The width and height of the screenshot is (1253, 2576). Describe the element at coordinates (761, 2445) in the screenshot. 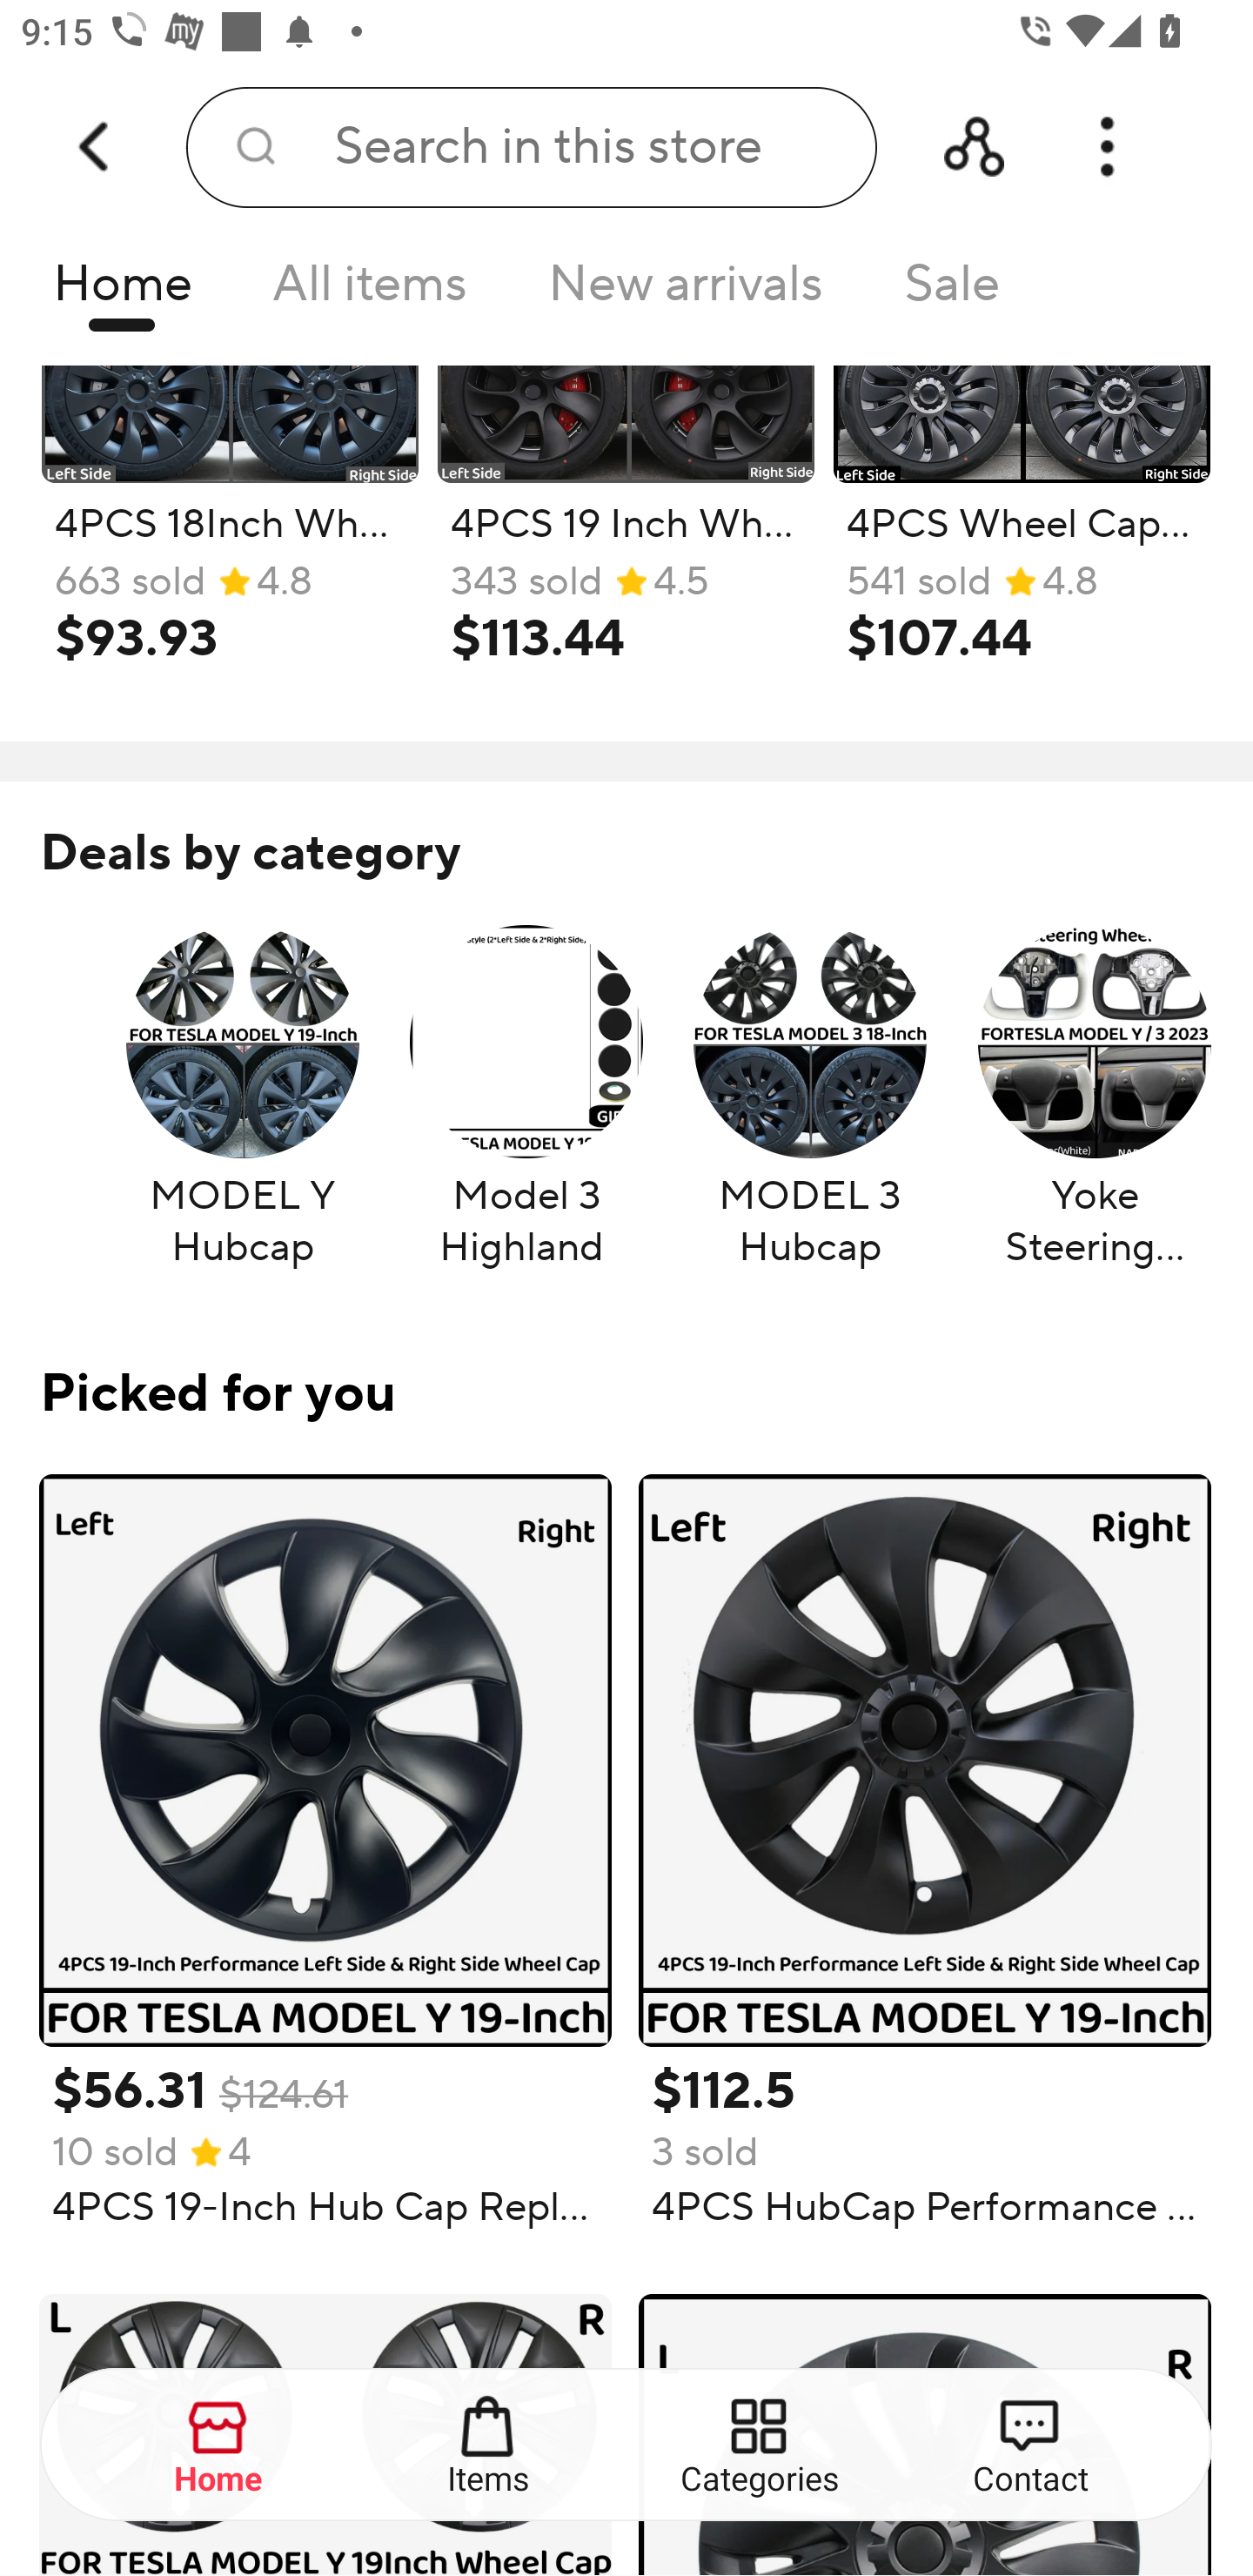

I see `Categories` at that location.